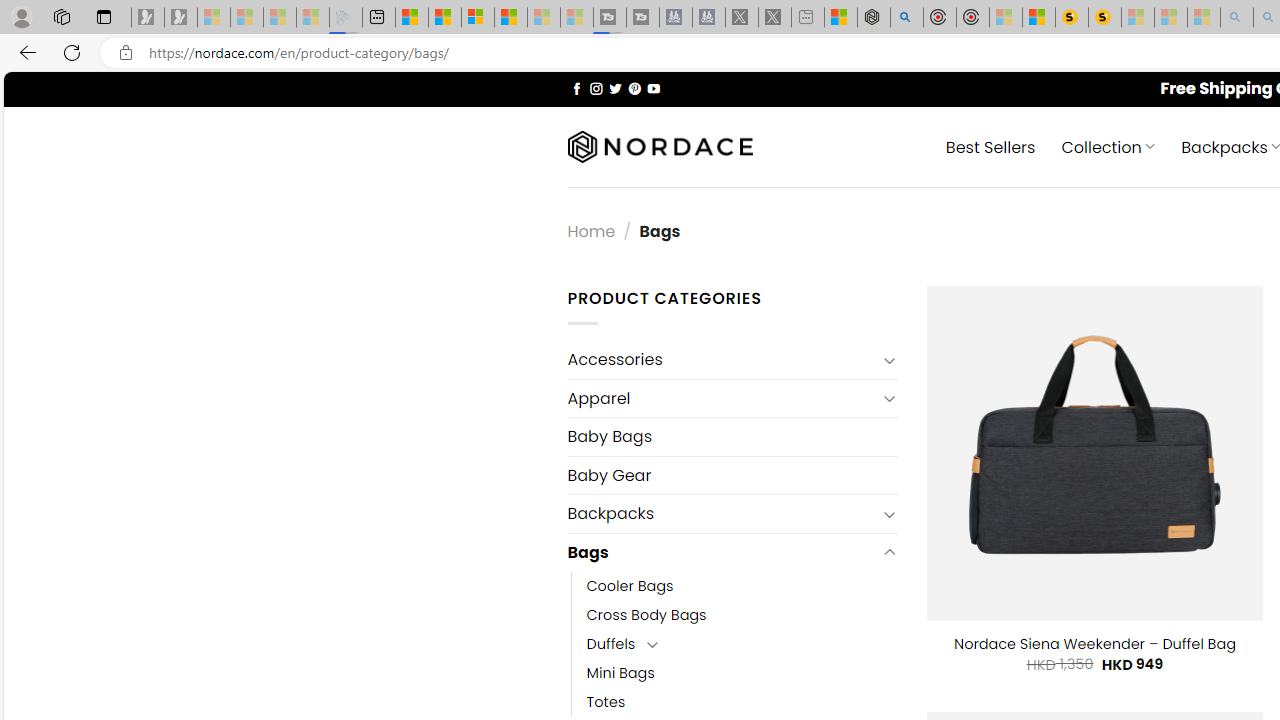  Describe the element at coordinates (742, 673) in the screenshot. I see `Mini Bags` at that location.